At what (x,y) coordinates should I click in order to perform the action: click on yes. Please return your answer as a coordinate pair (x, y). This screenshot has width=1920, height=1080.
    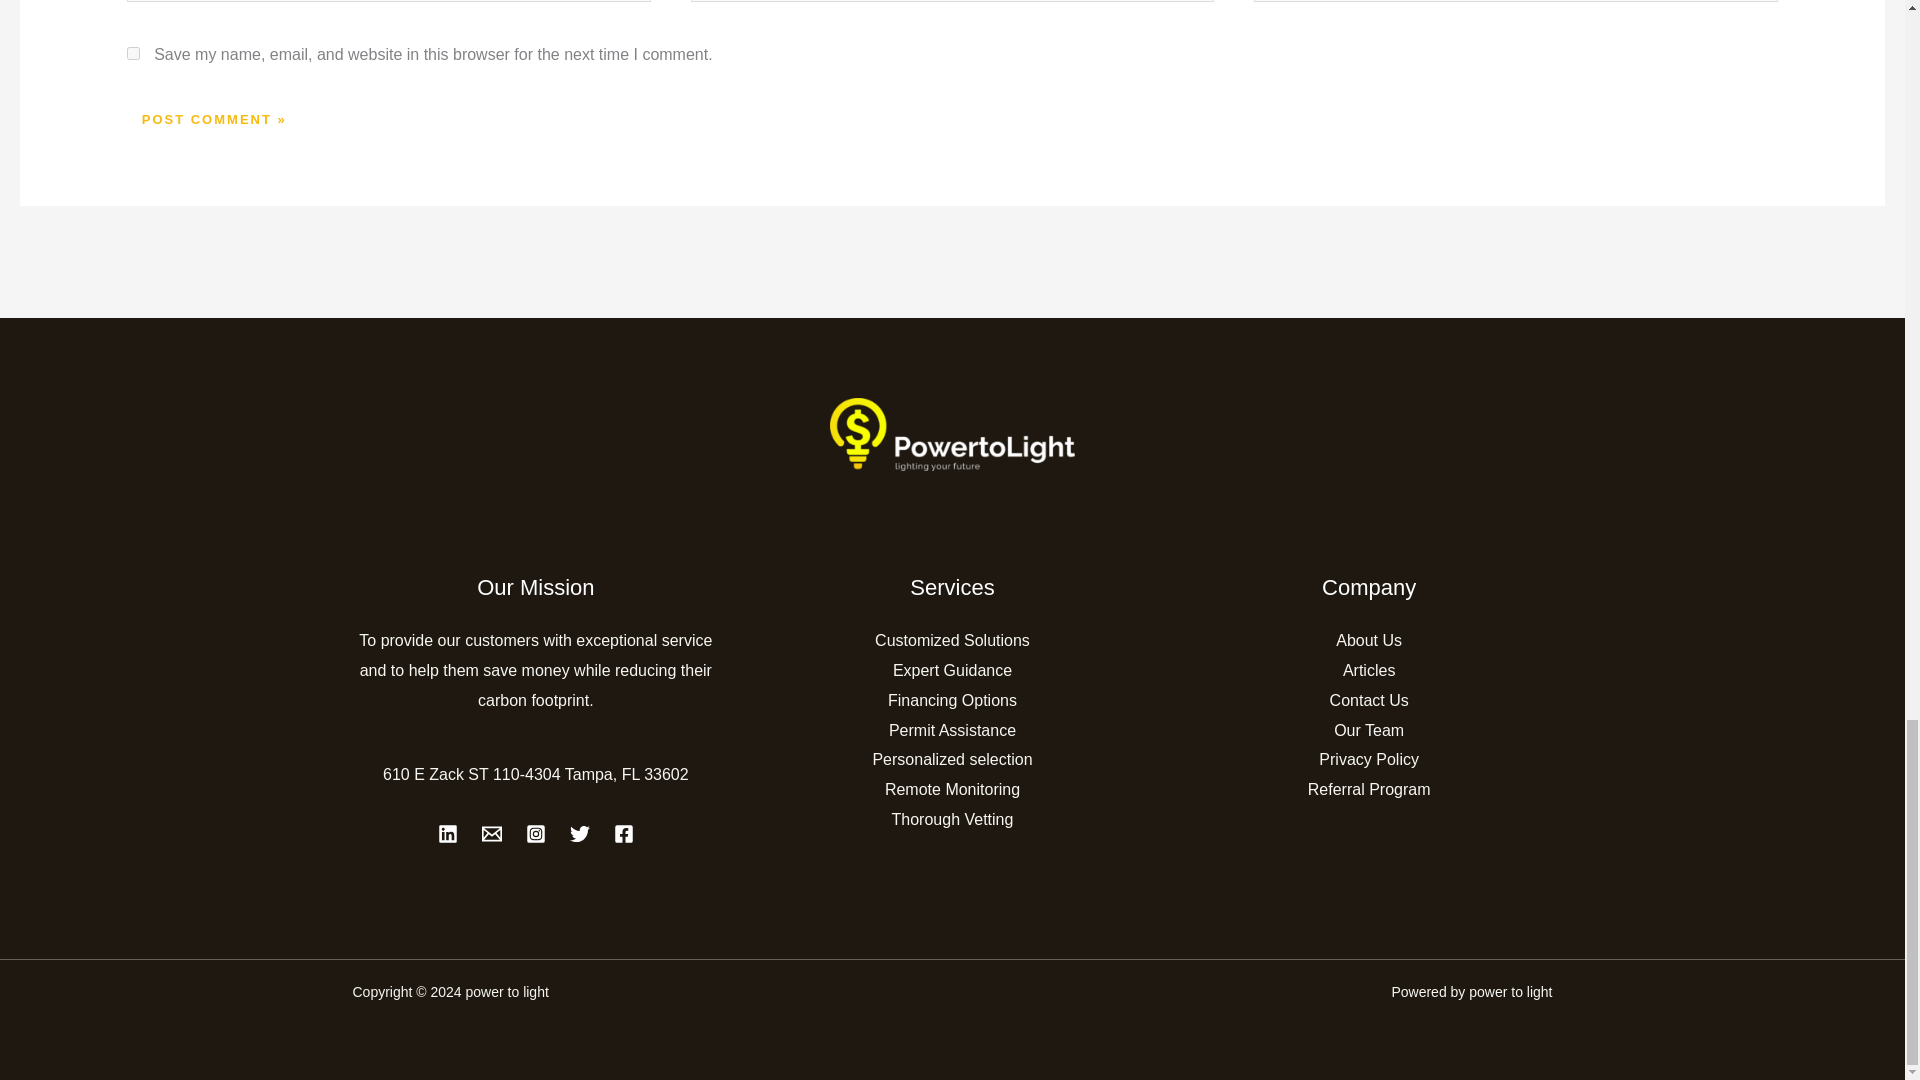
    Looking at the image, I should click on (133, 54).